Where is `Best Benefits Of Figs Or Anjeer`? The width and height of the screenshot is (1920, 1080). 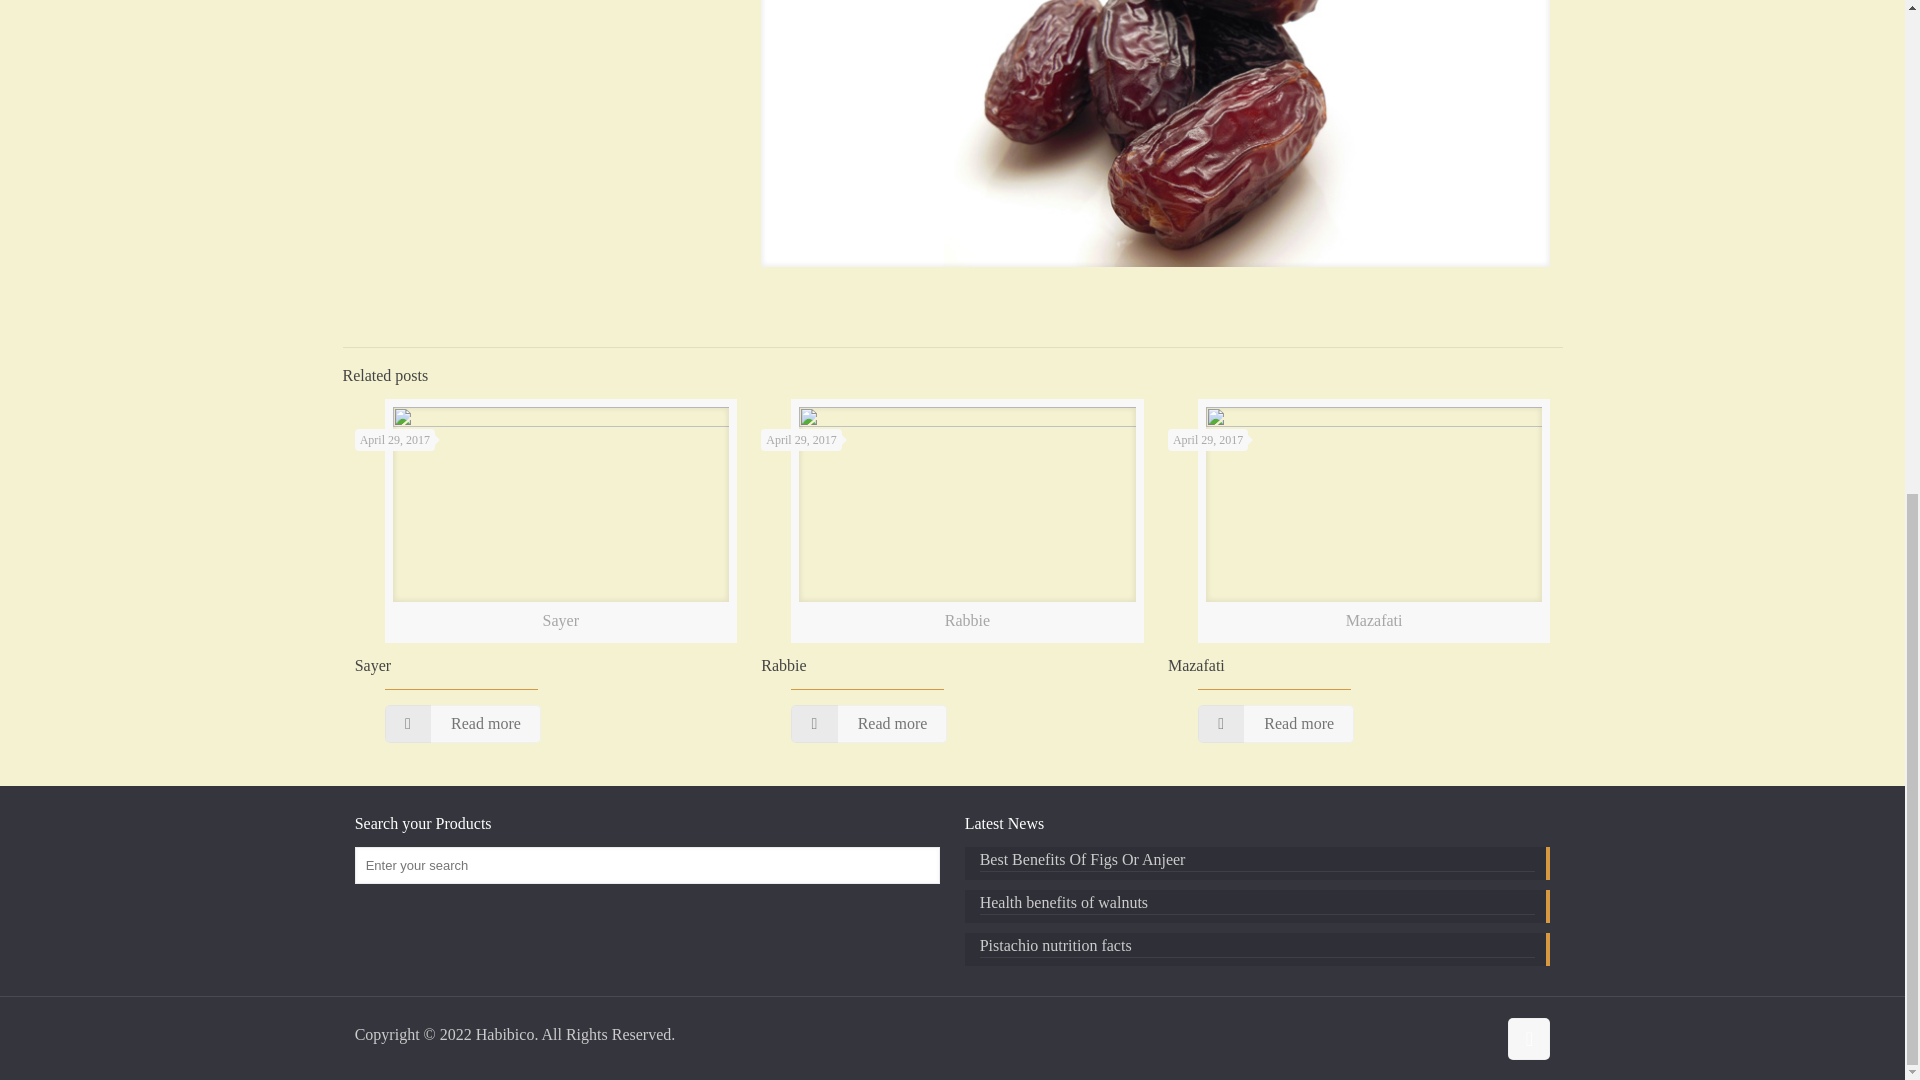
Best Benefits Of Figs Or Anjeer is located at coordinates (1258, 862).